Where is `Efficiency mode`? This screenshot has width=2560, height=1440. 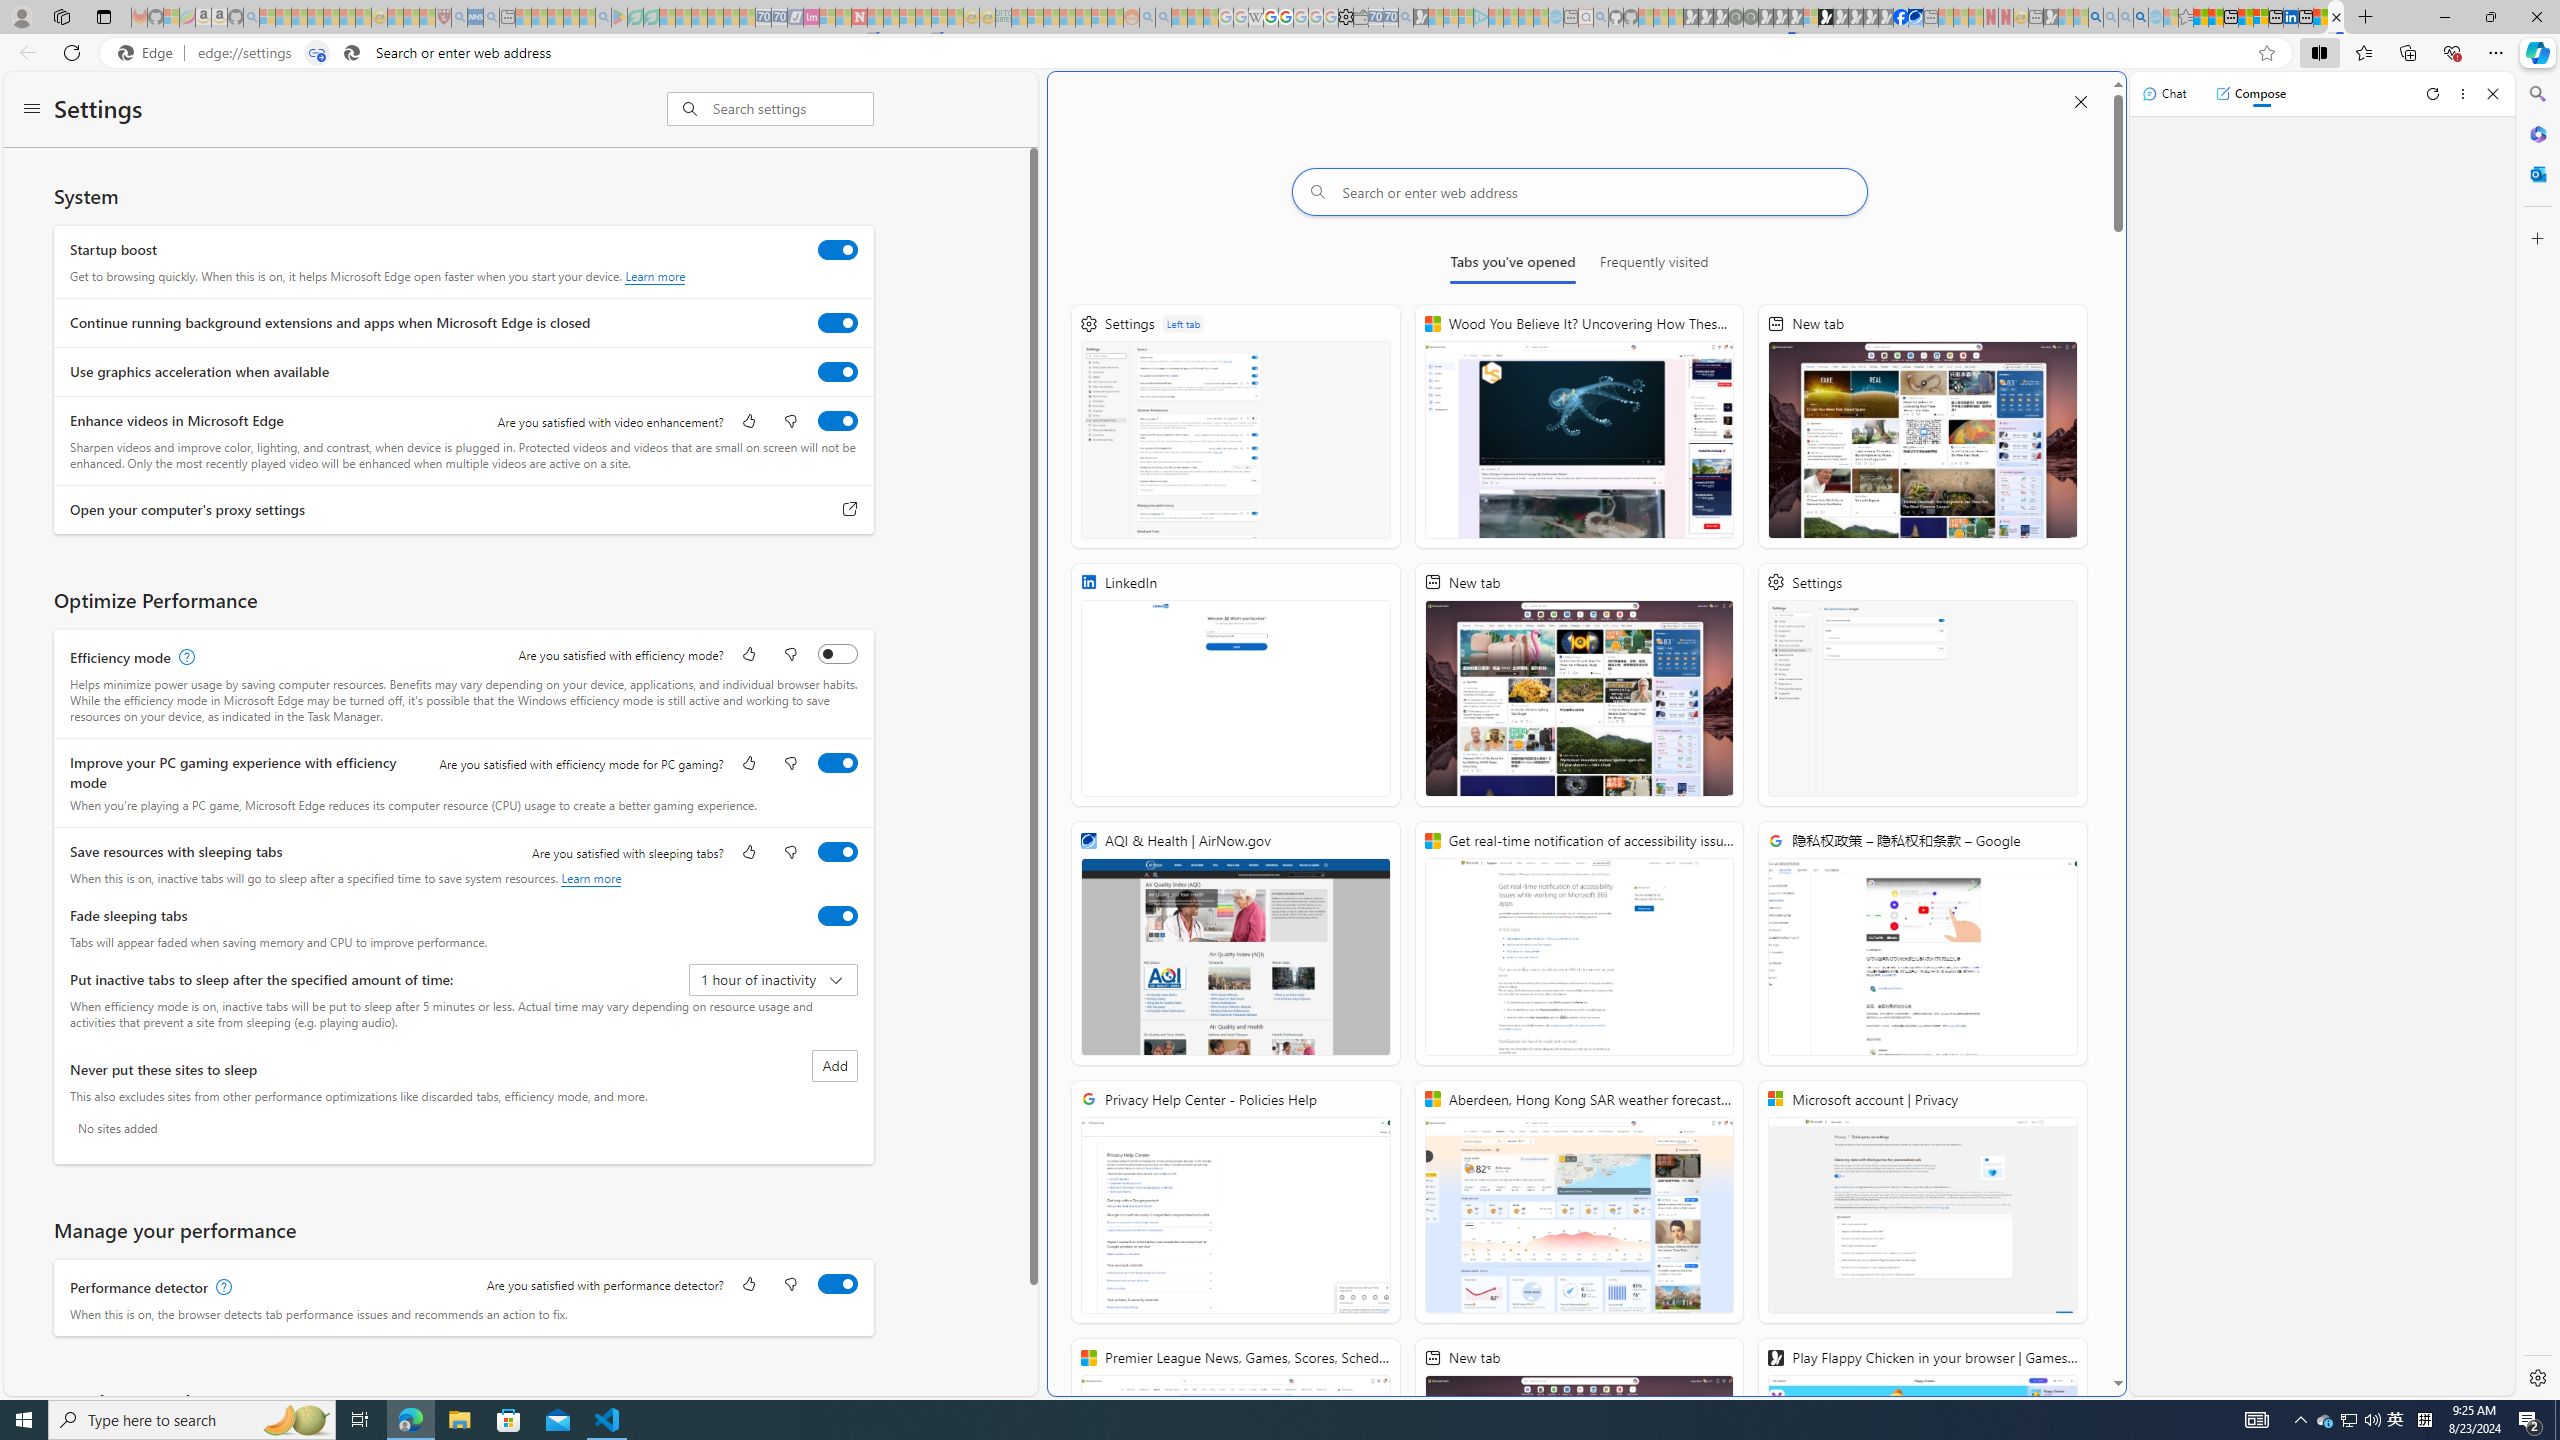 Efficiency mode is located at coordinates (838, 653).